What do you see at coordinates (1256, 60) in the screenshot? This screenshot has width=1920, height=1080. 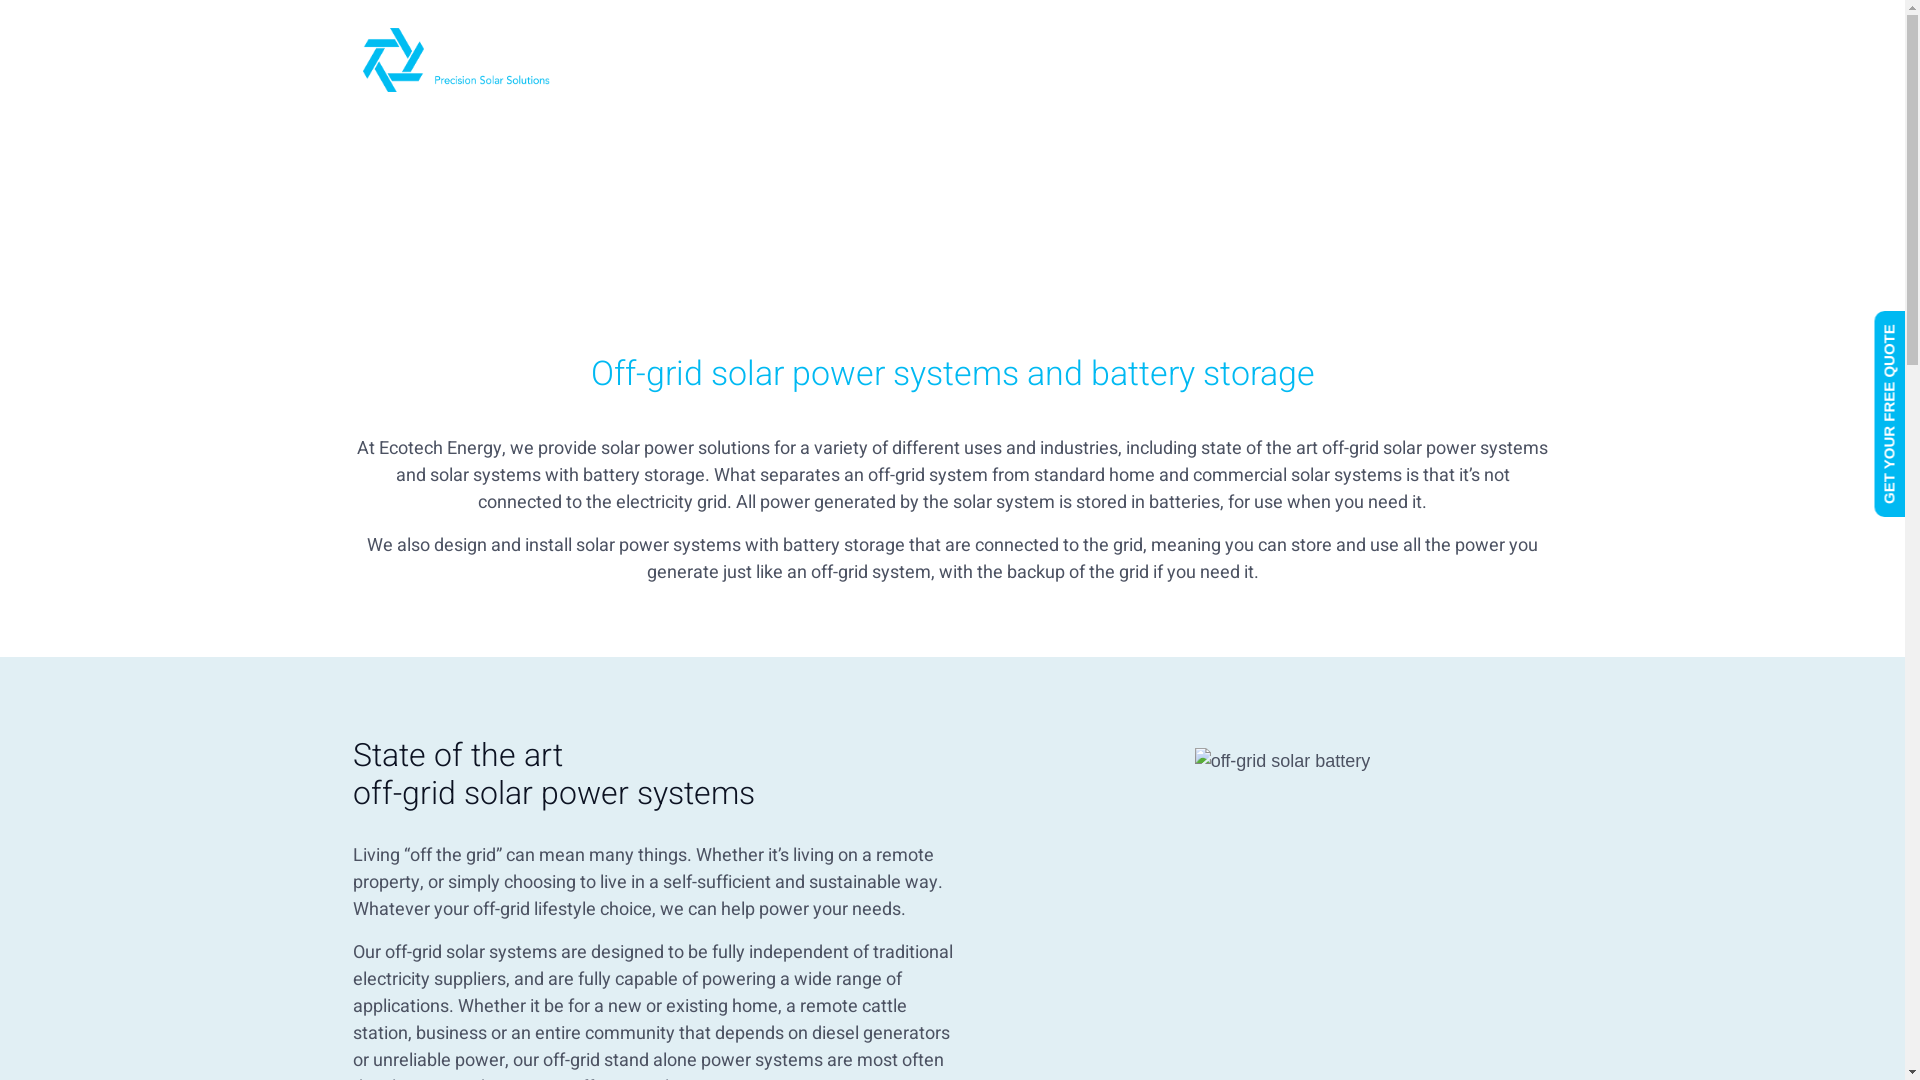 I see `Solar Batteries` at bounding box center [1256, 60].